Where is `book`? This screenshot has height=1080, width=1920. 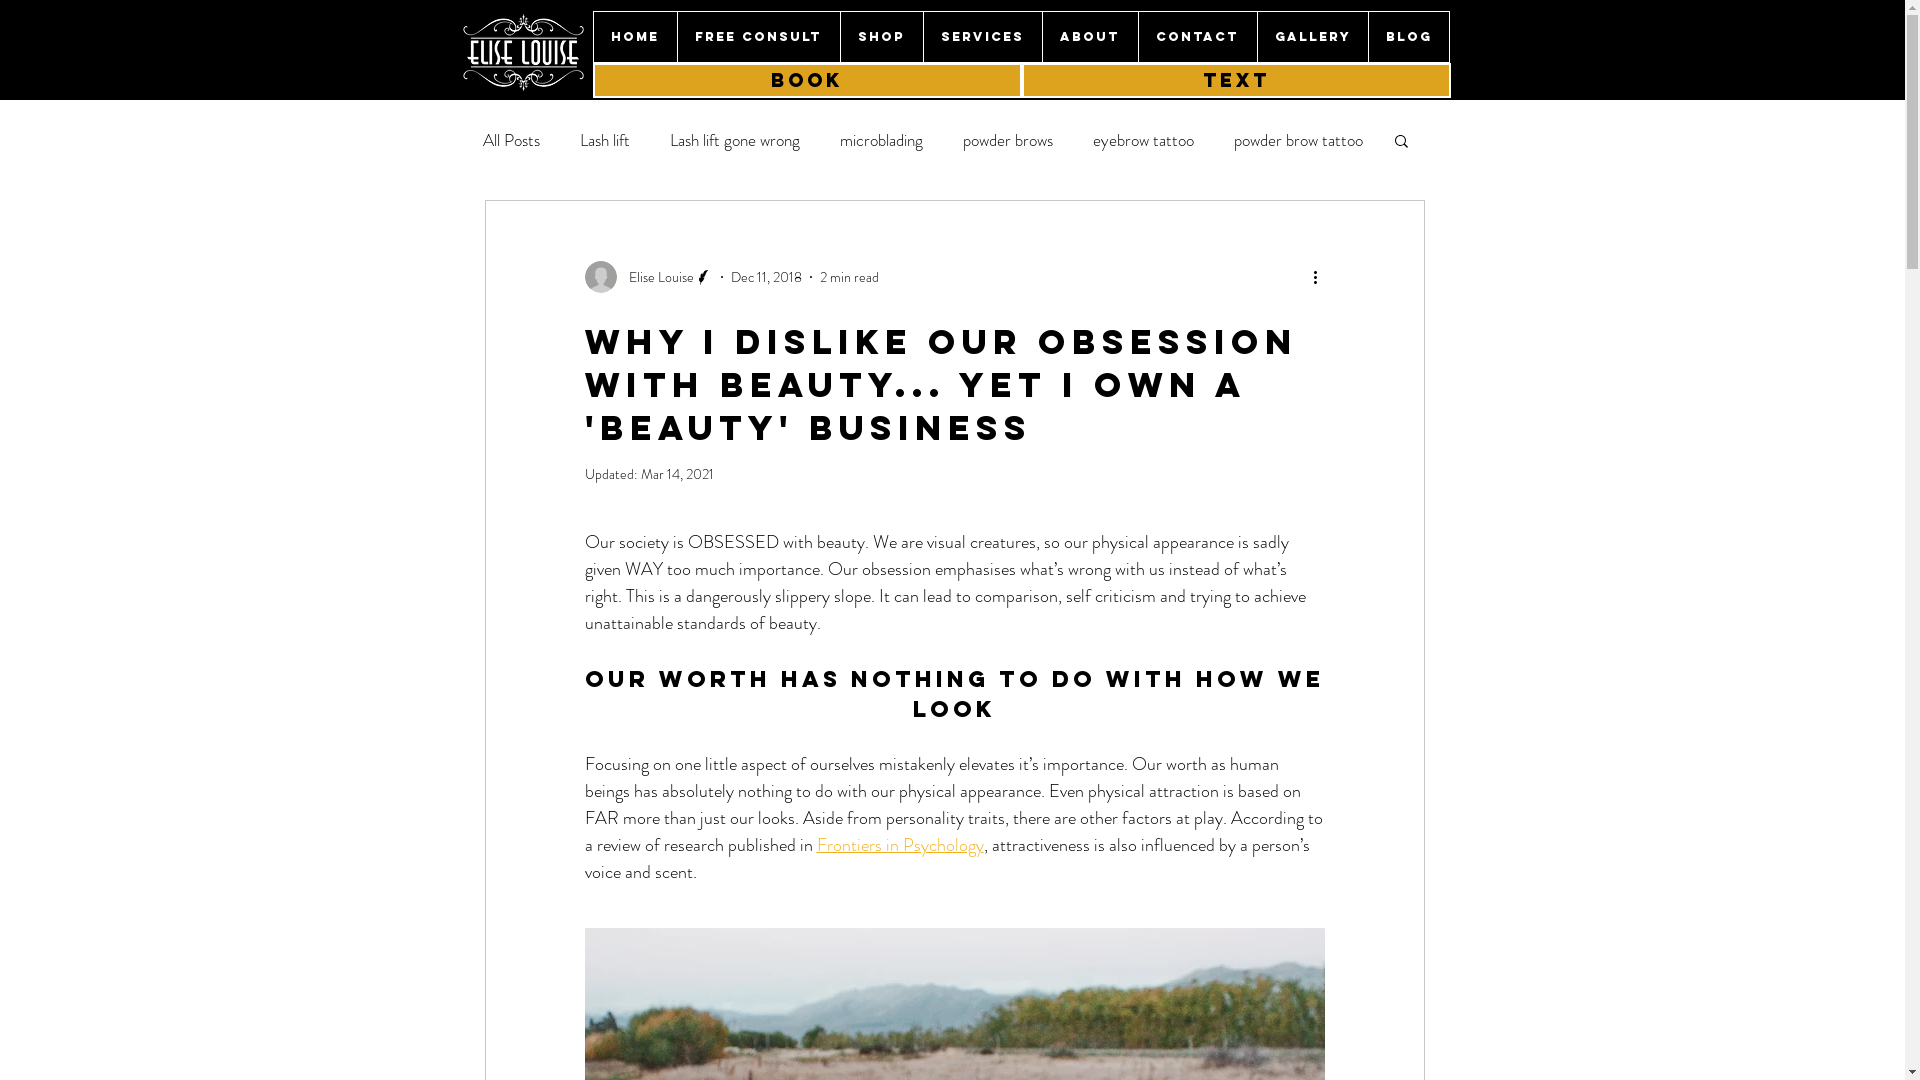 book is located at coordinates (806, 80).